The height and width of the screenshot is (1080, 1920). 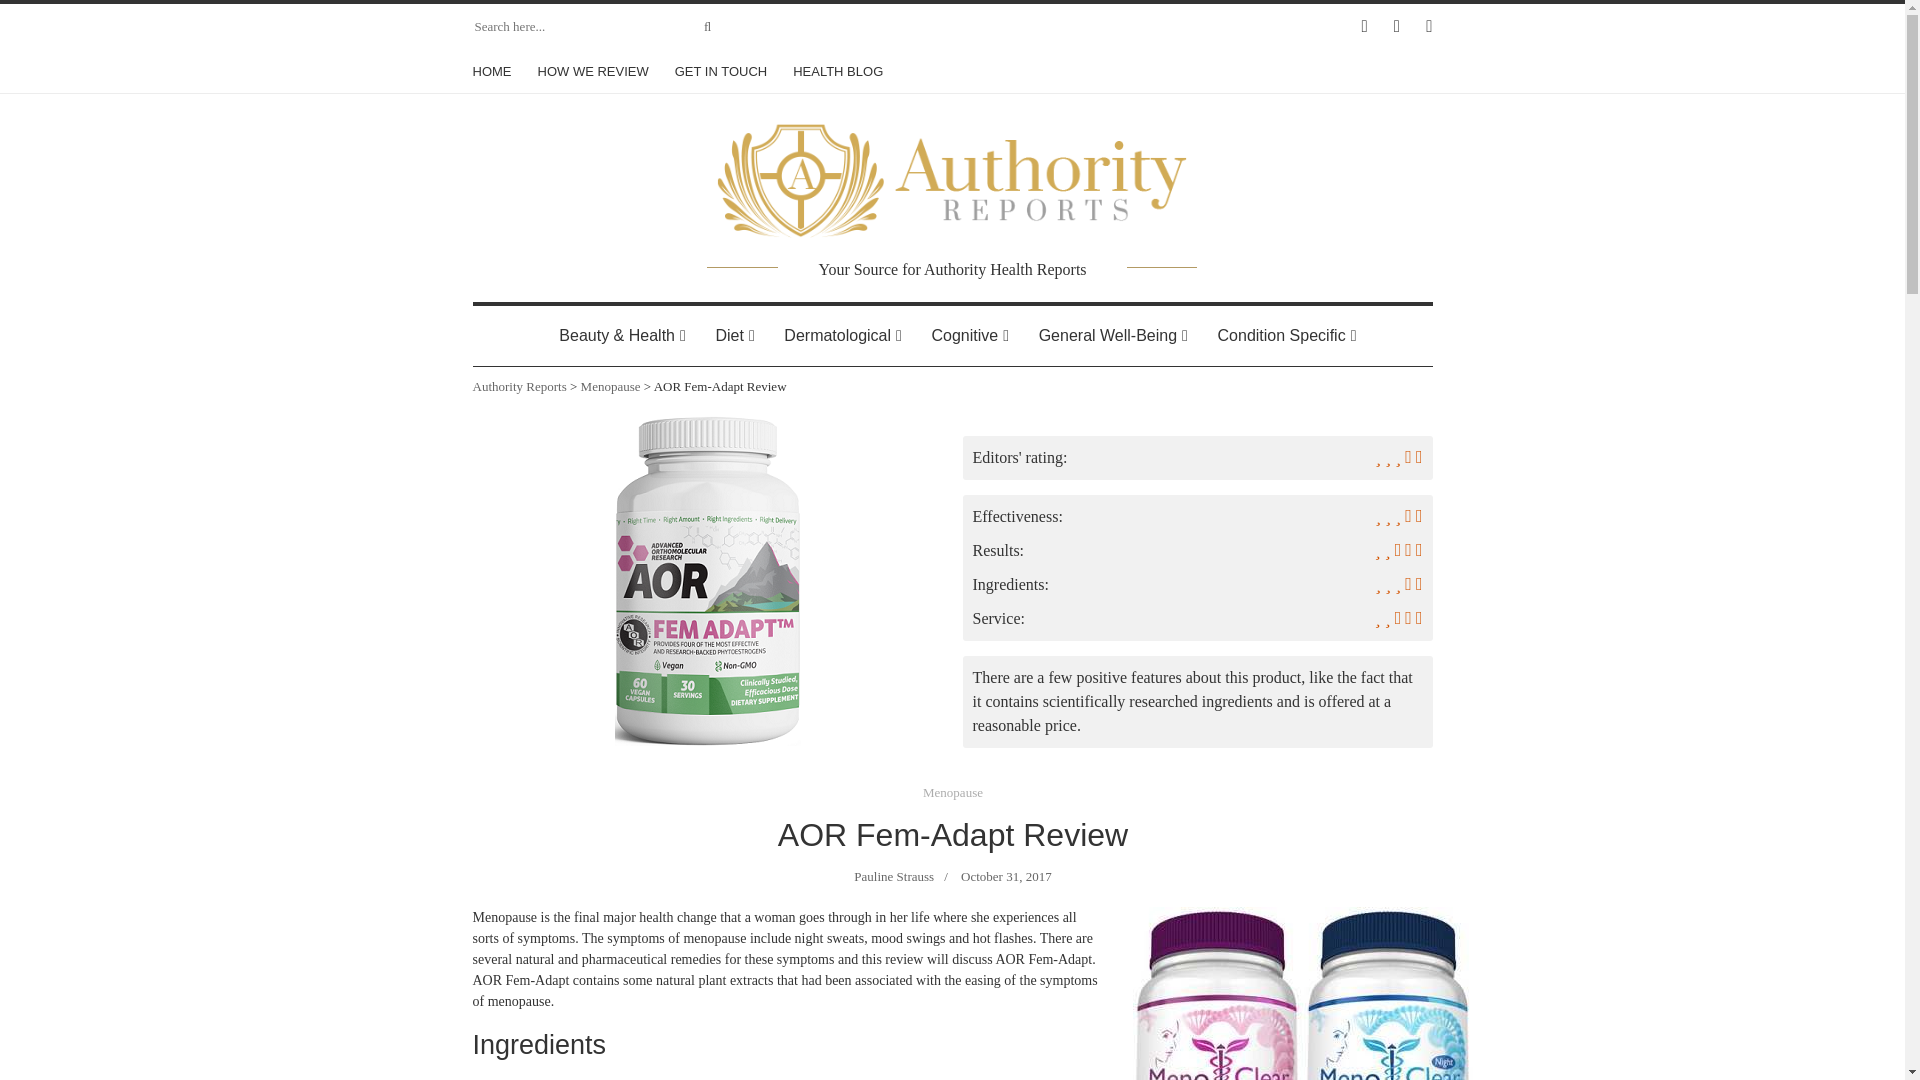 I want to click on HOME, so click(x=497, y=71).